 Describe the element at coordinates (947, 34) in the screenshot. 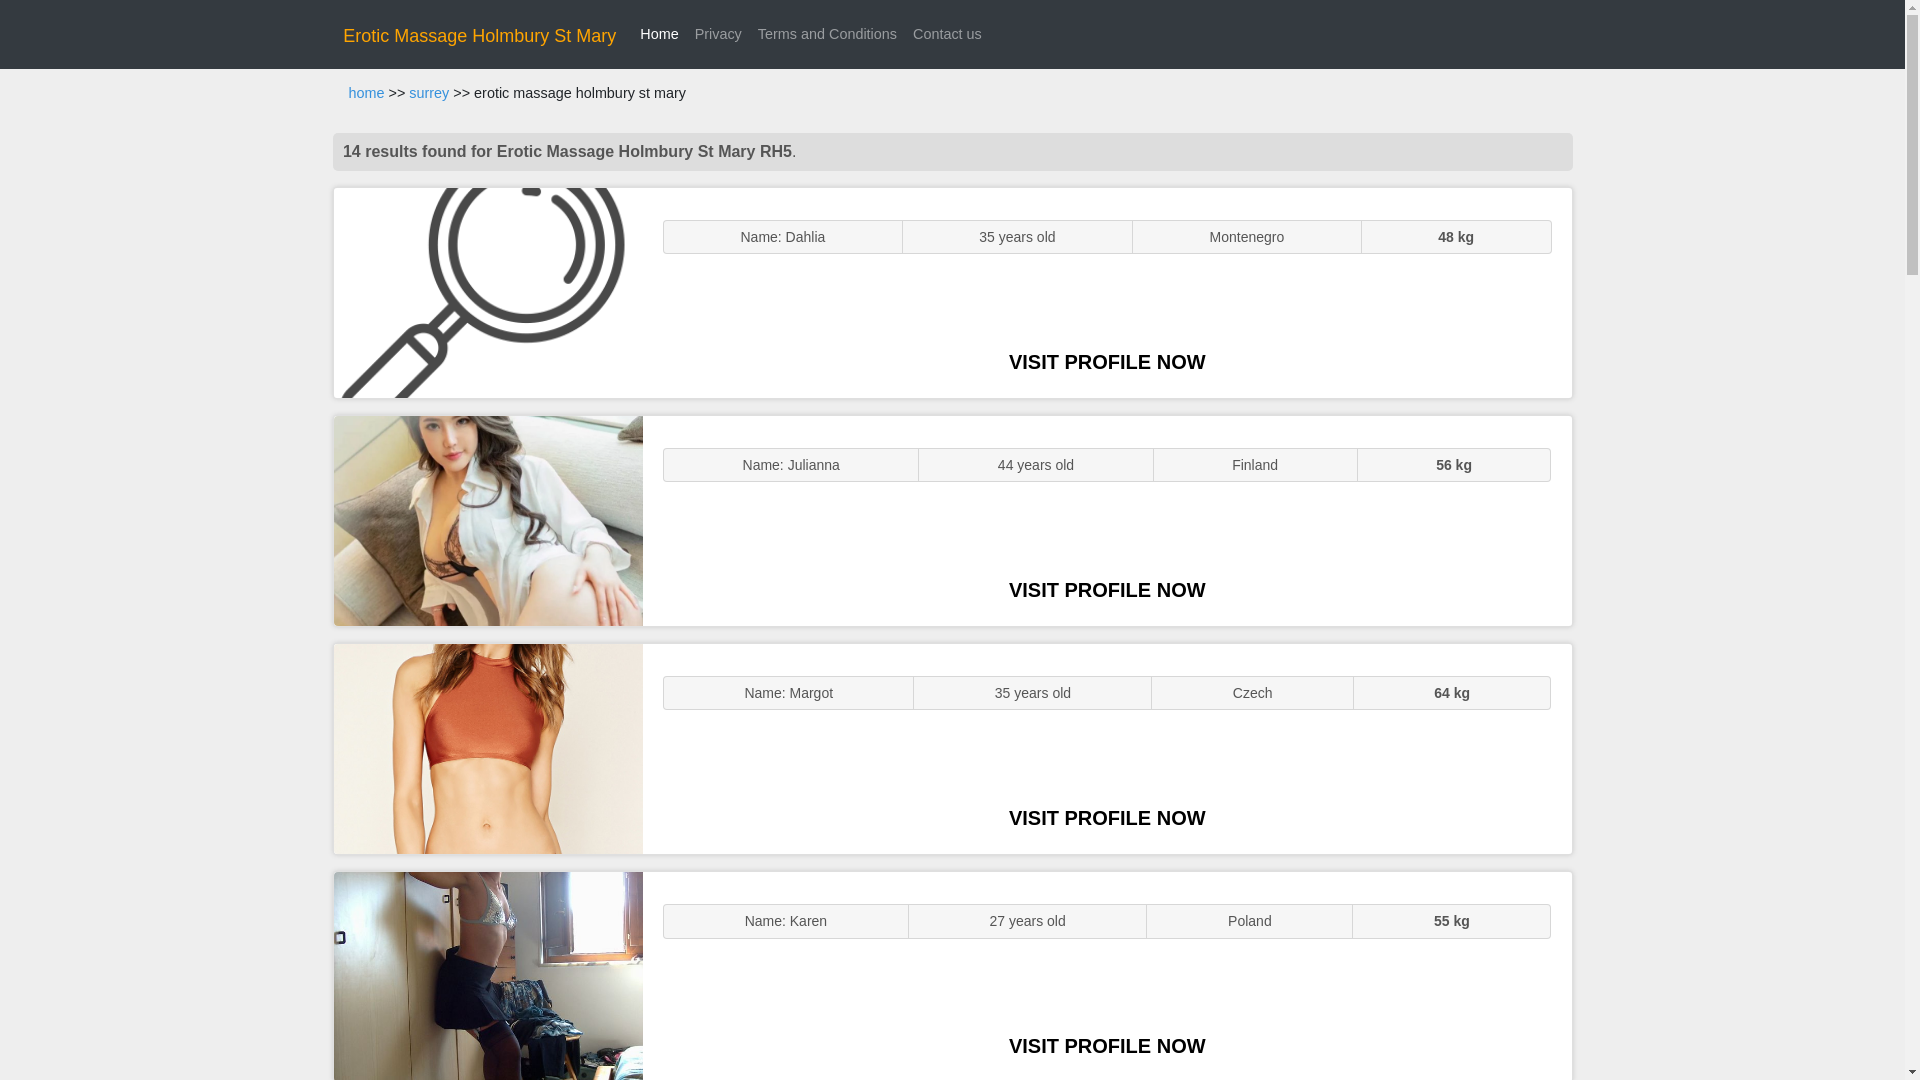

I see `Contact us` at that location.